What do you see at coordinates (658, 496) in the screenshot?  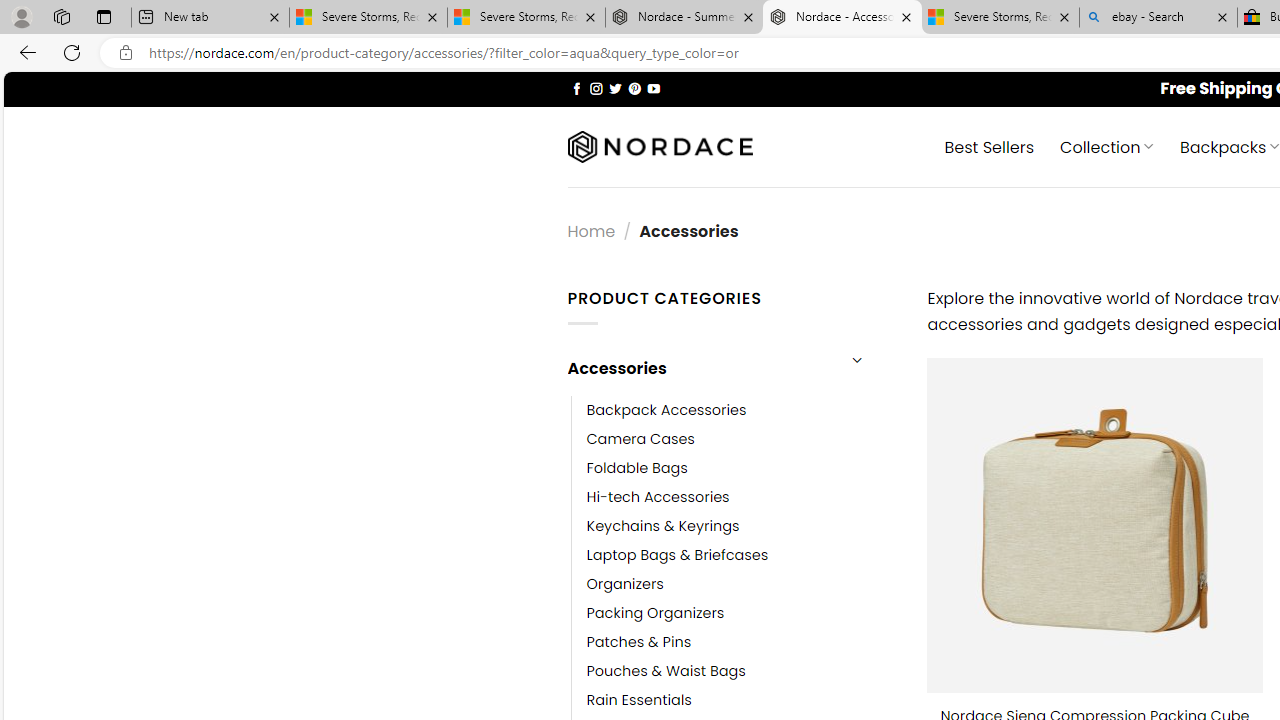 I see `Hi-tech Accessories` at bounding box center [658, 496].